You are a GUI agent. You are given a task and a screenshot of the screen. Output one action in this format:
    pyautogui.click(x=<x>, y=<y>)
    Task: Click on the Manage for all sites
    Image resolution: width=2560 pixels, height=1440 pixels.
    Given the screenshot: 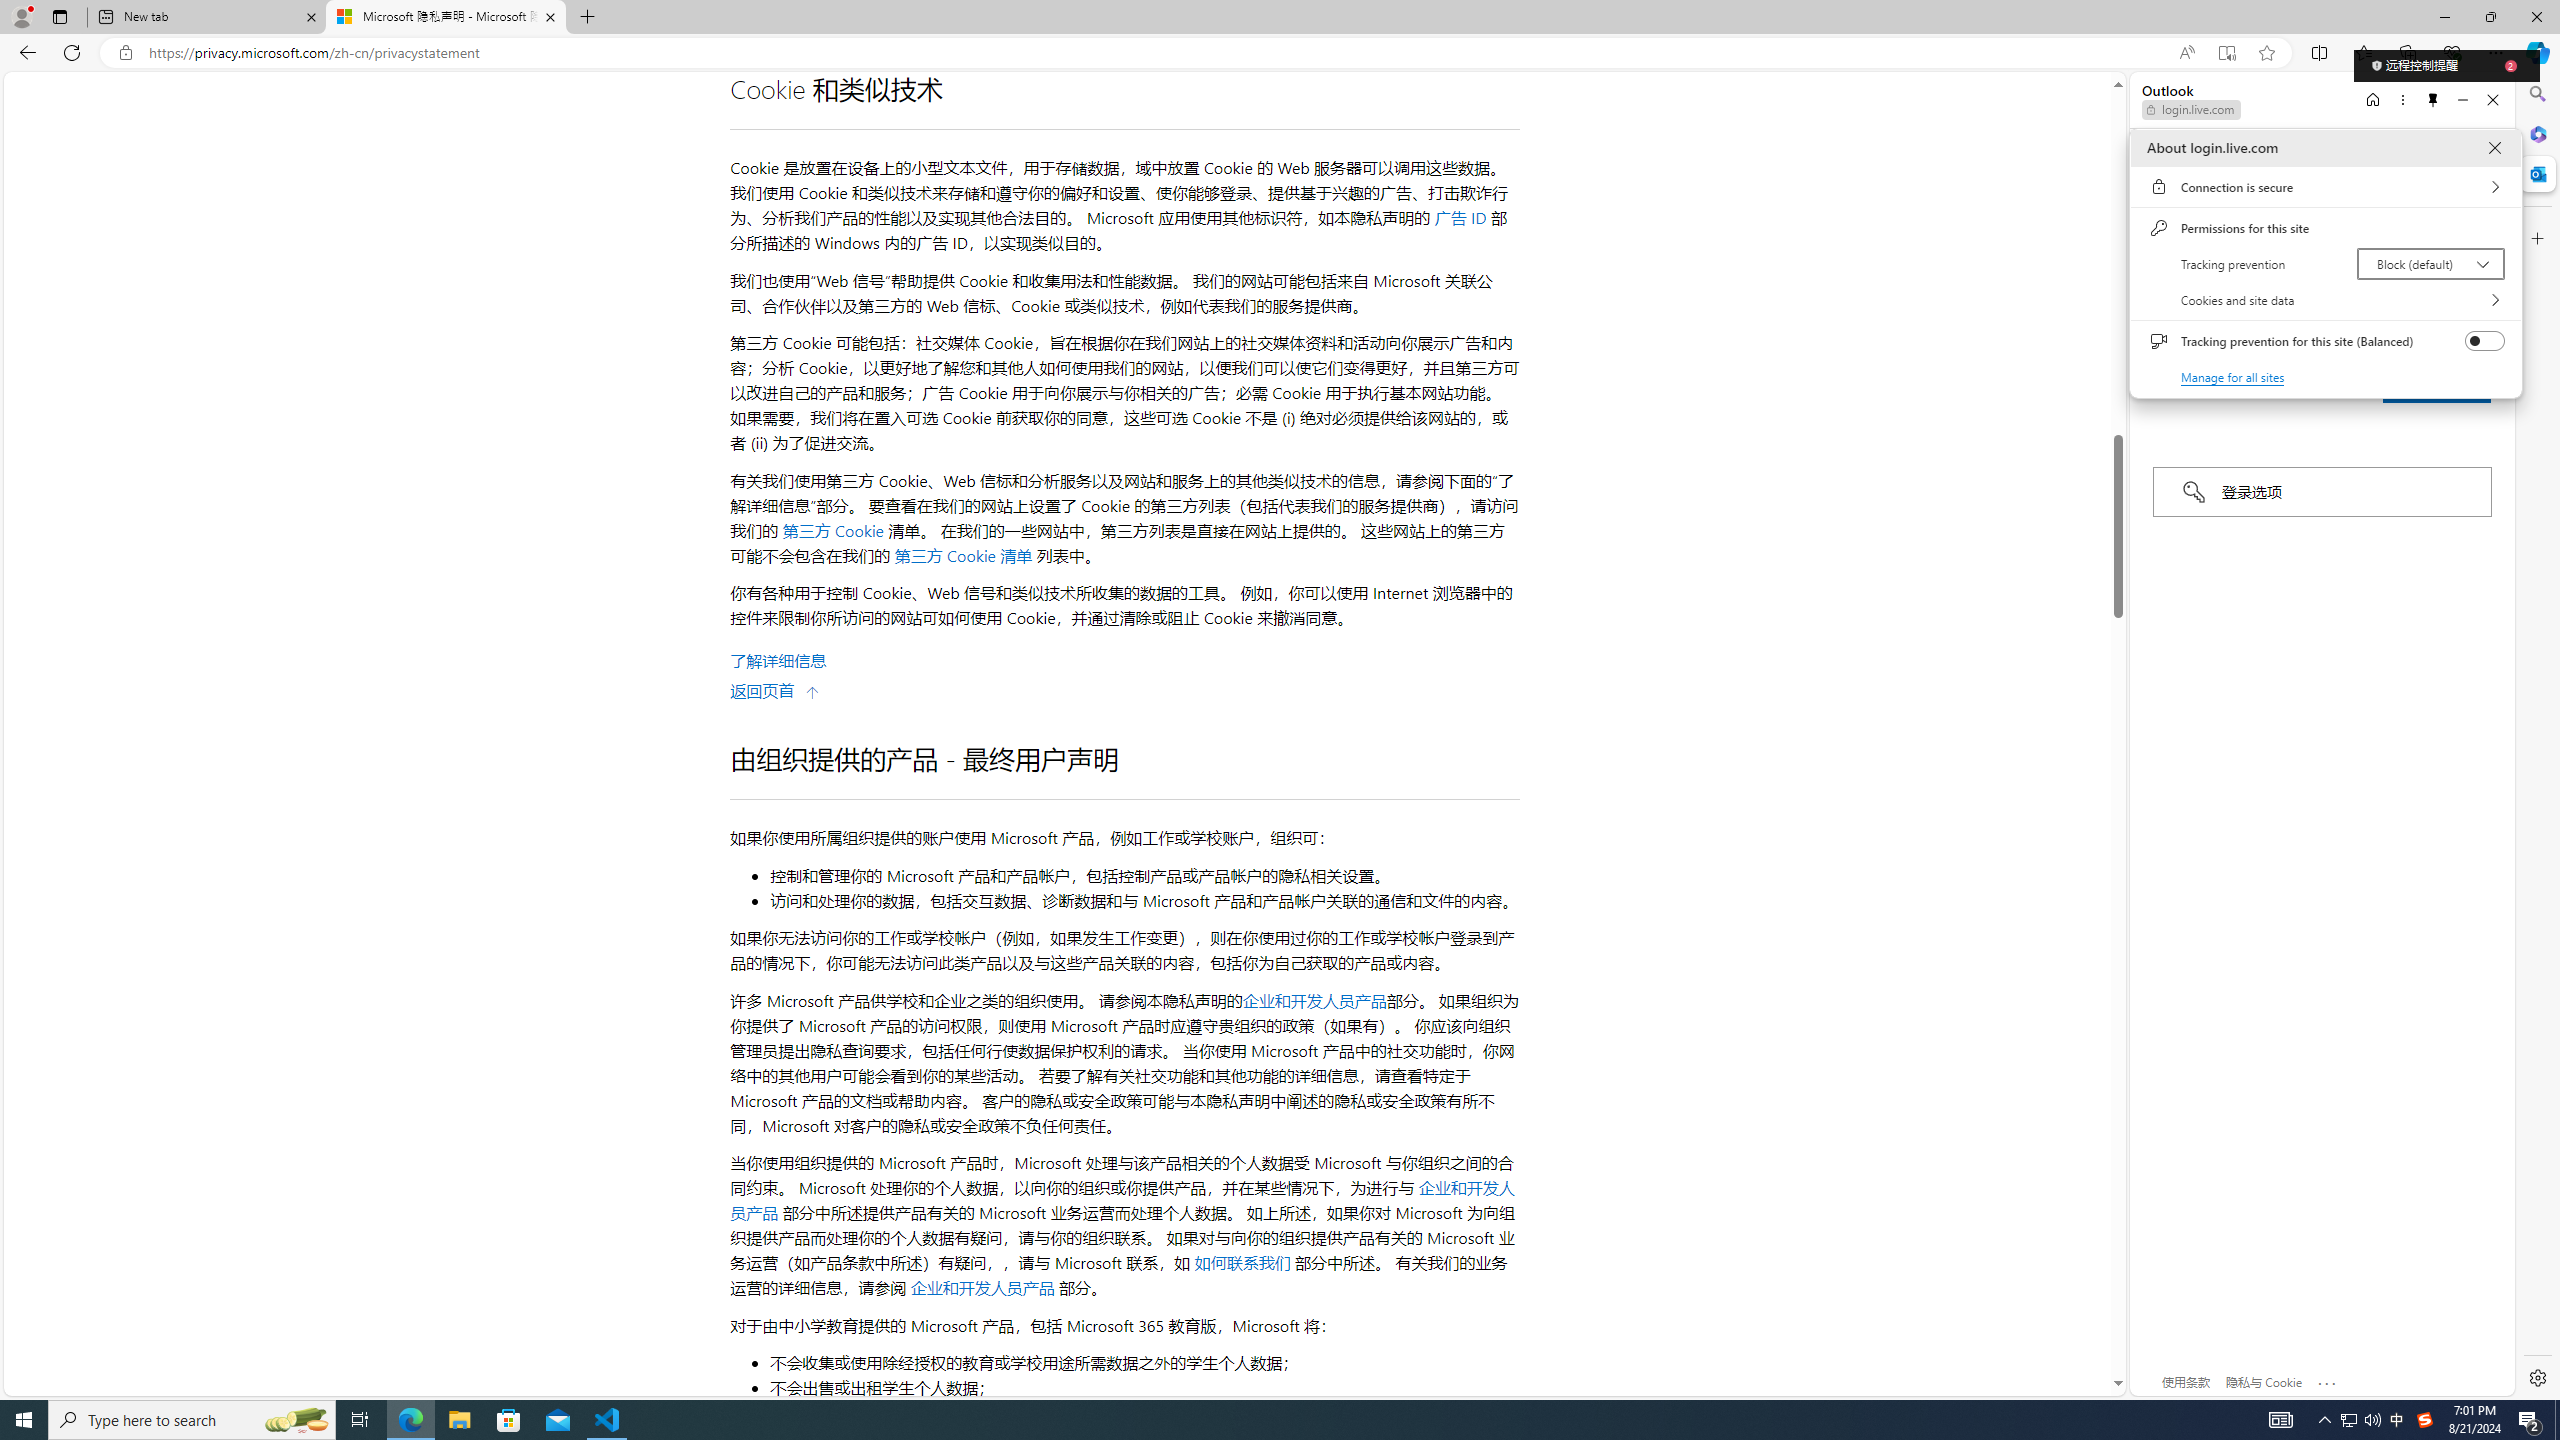 What is the action you would take?
    pyautogui.click(x=2325, y=300)
    